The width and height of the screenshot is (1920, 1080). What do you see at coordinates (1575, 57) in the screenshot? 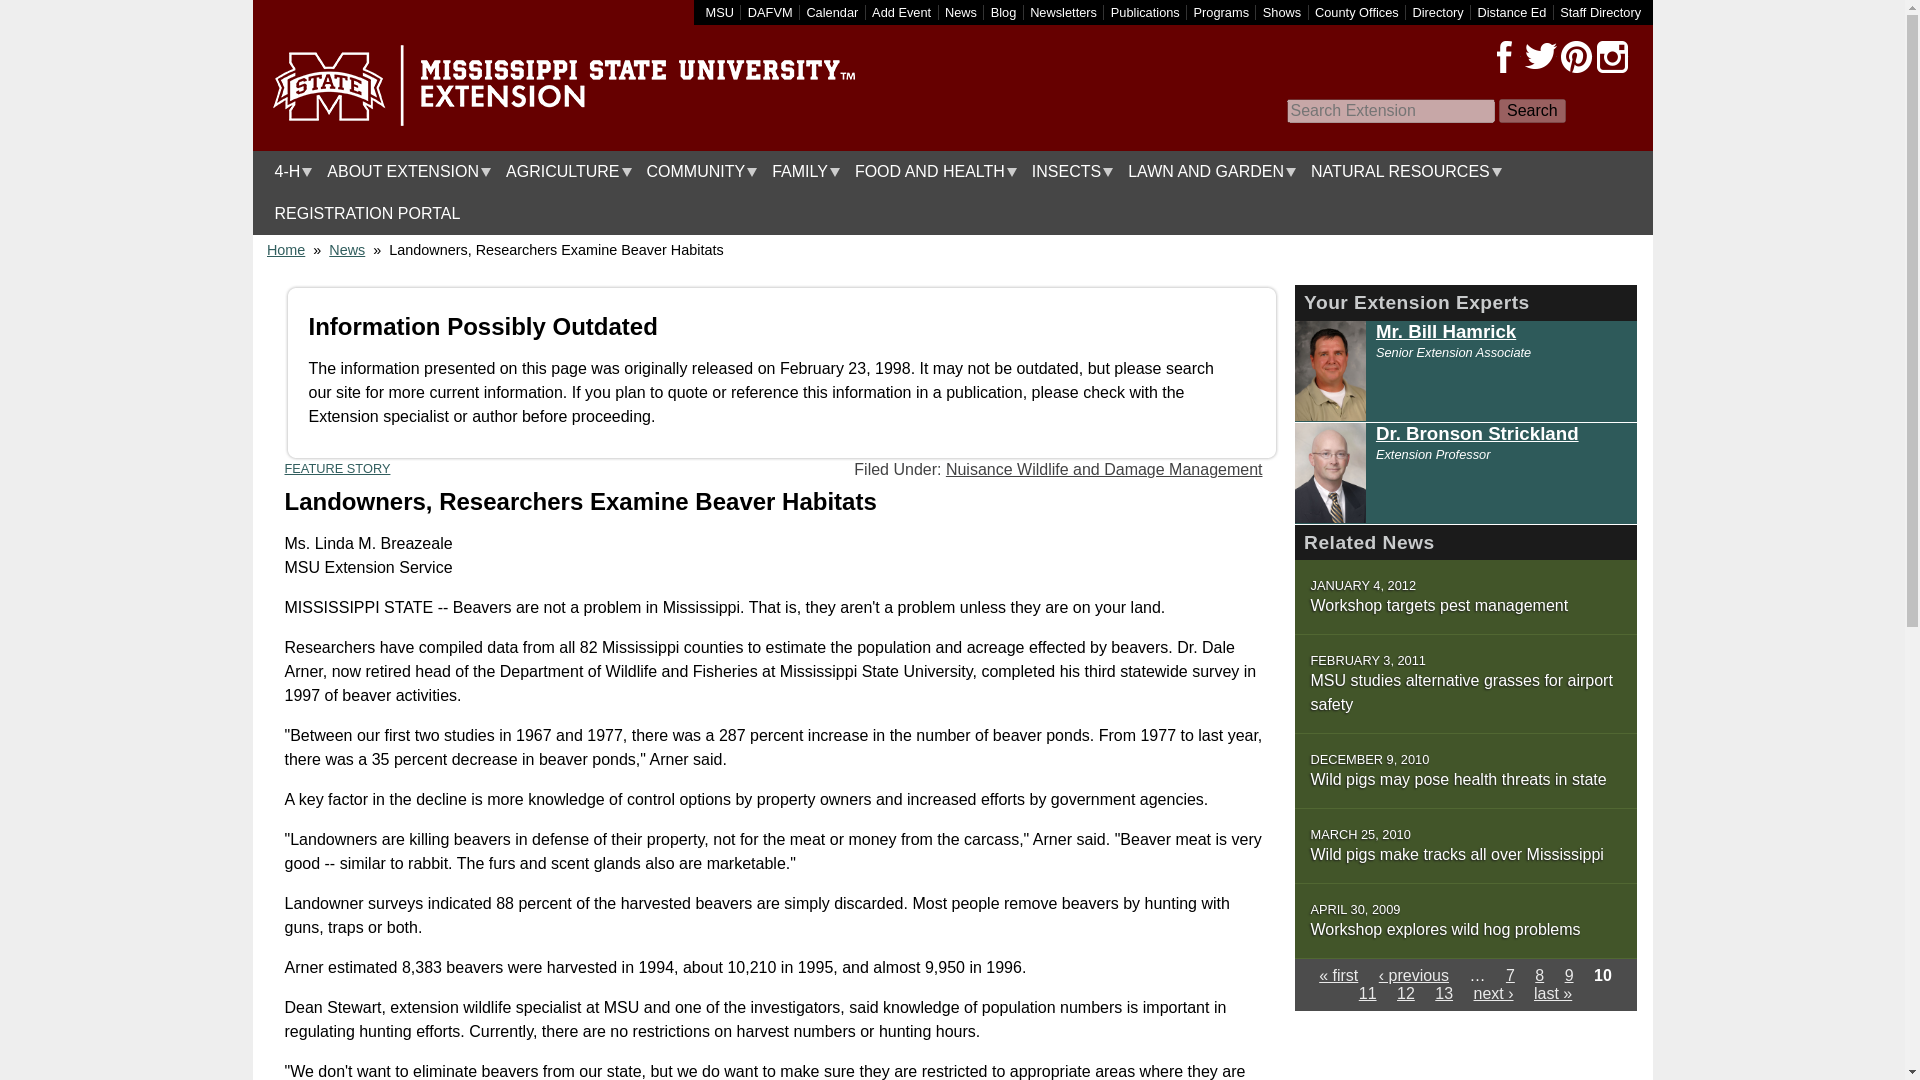
I see `Pinterest` at bounding box center [1575, 57].